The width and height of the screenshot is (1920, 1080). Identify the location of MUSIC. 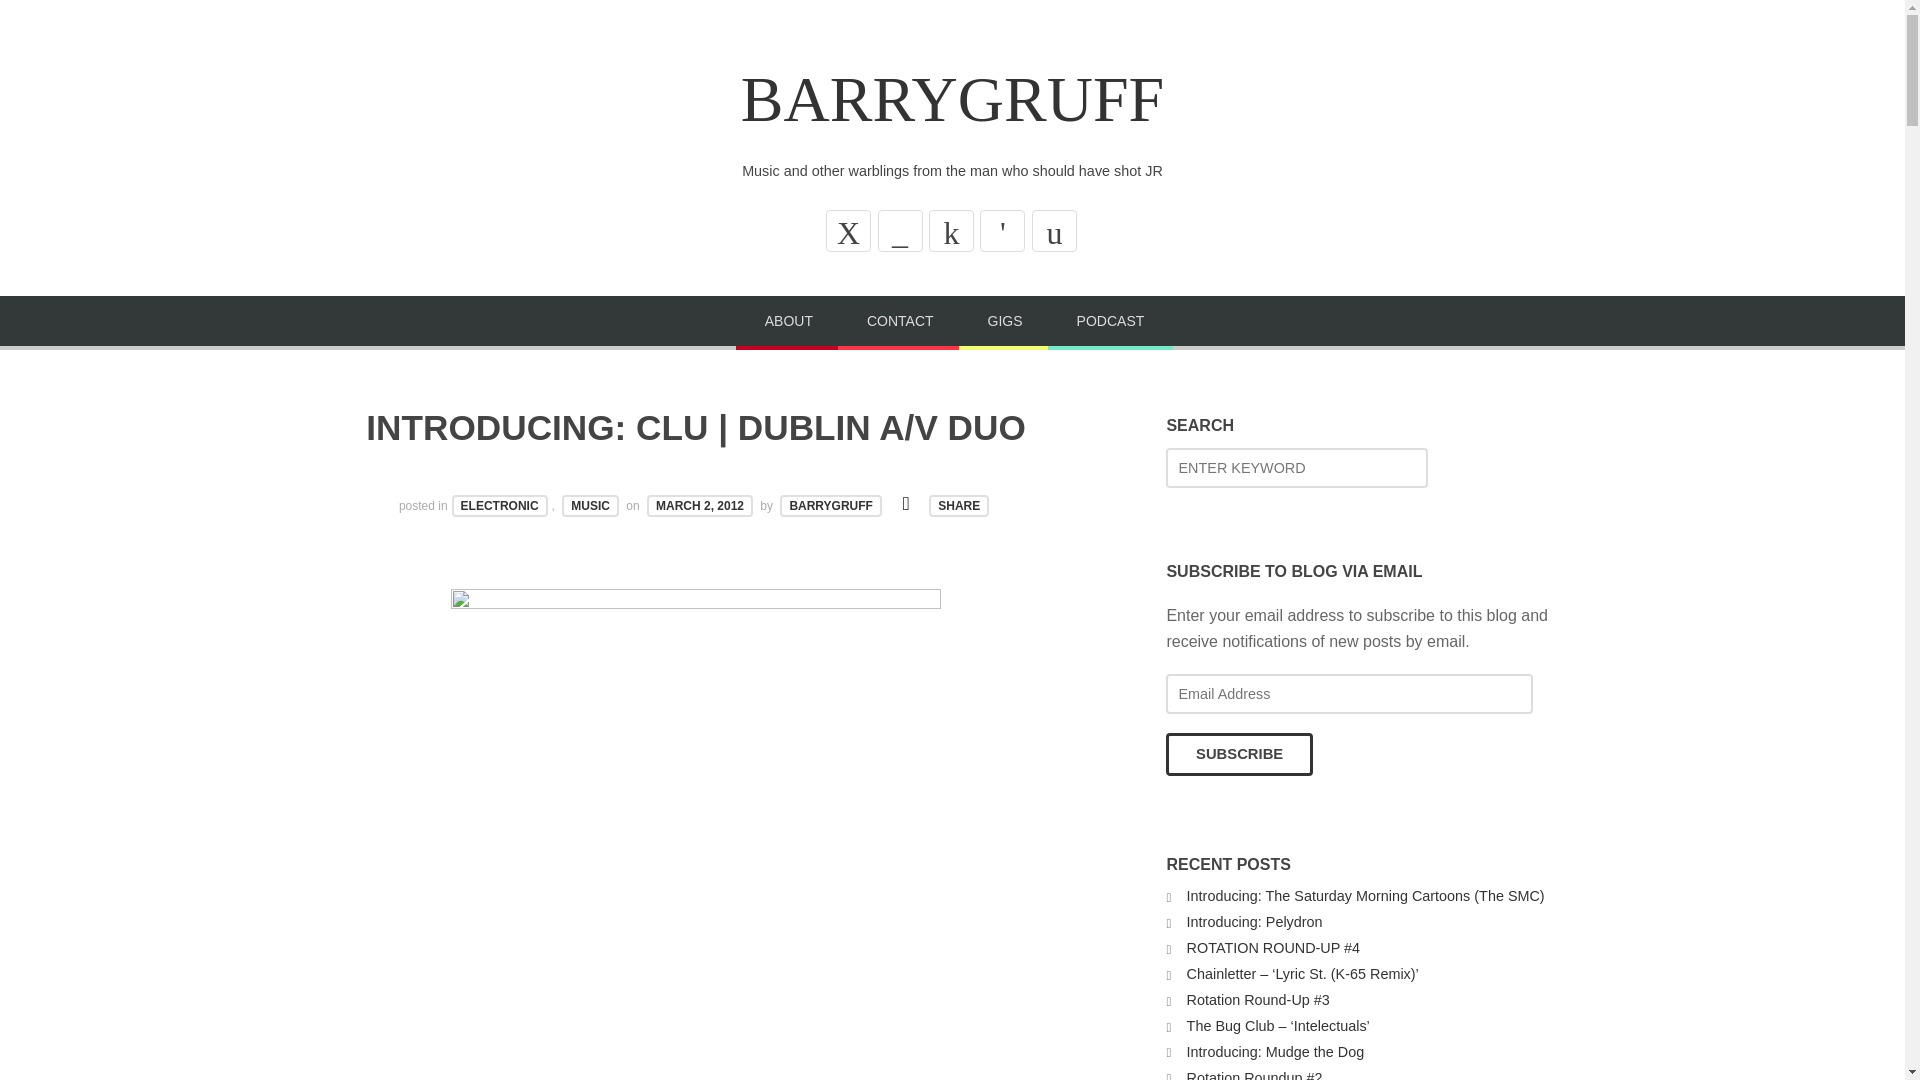
(590, 506).